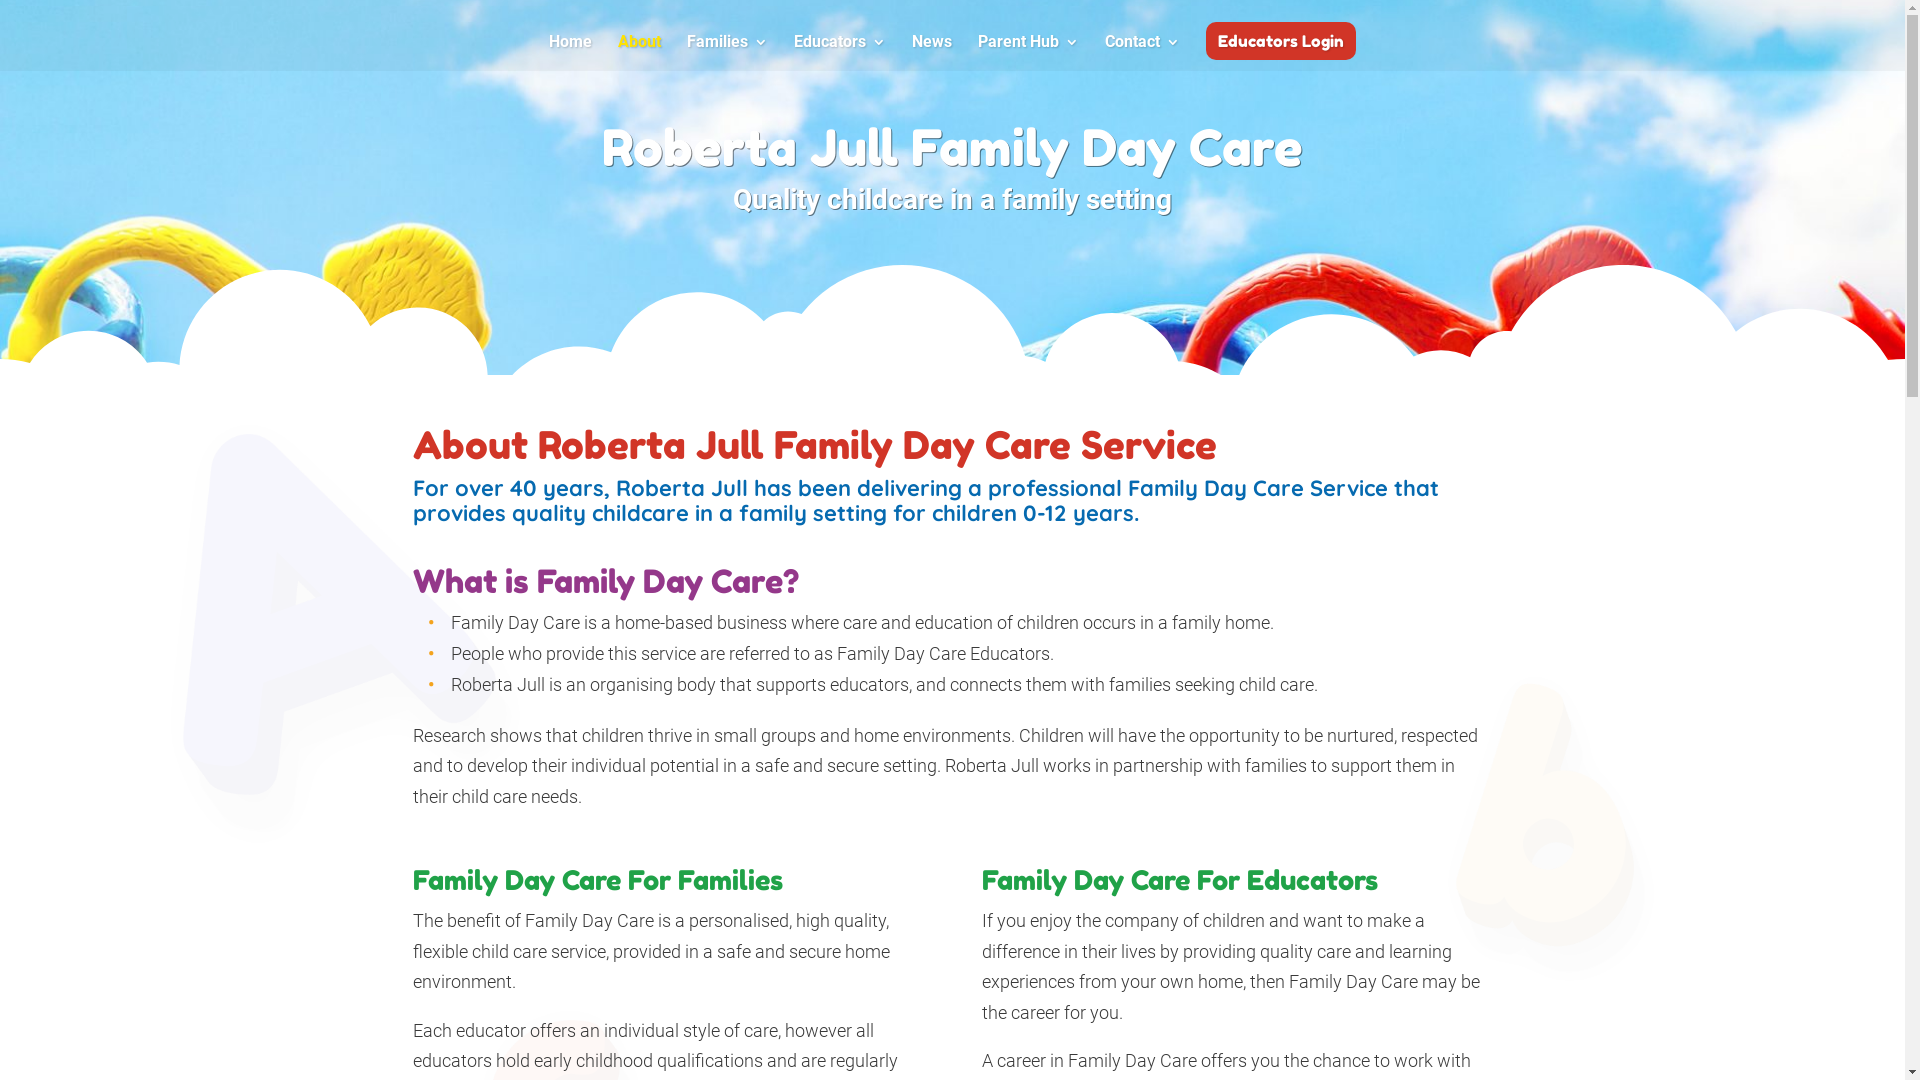 This screenshot has width=1920, height=1080. Describe the element at coordinates (840, 53) in the screenshot. I see `Educators` at that location.